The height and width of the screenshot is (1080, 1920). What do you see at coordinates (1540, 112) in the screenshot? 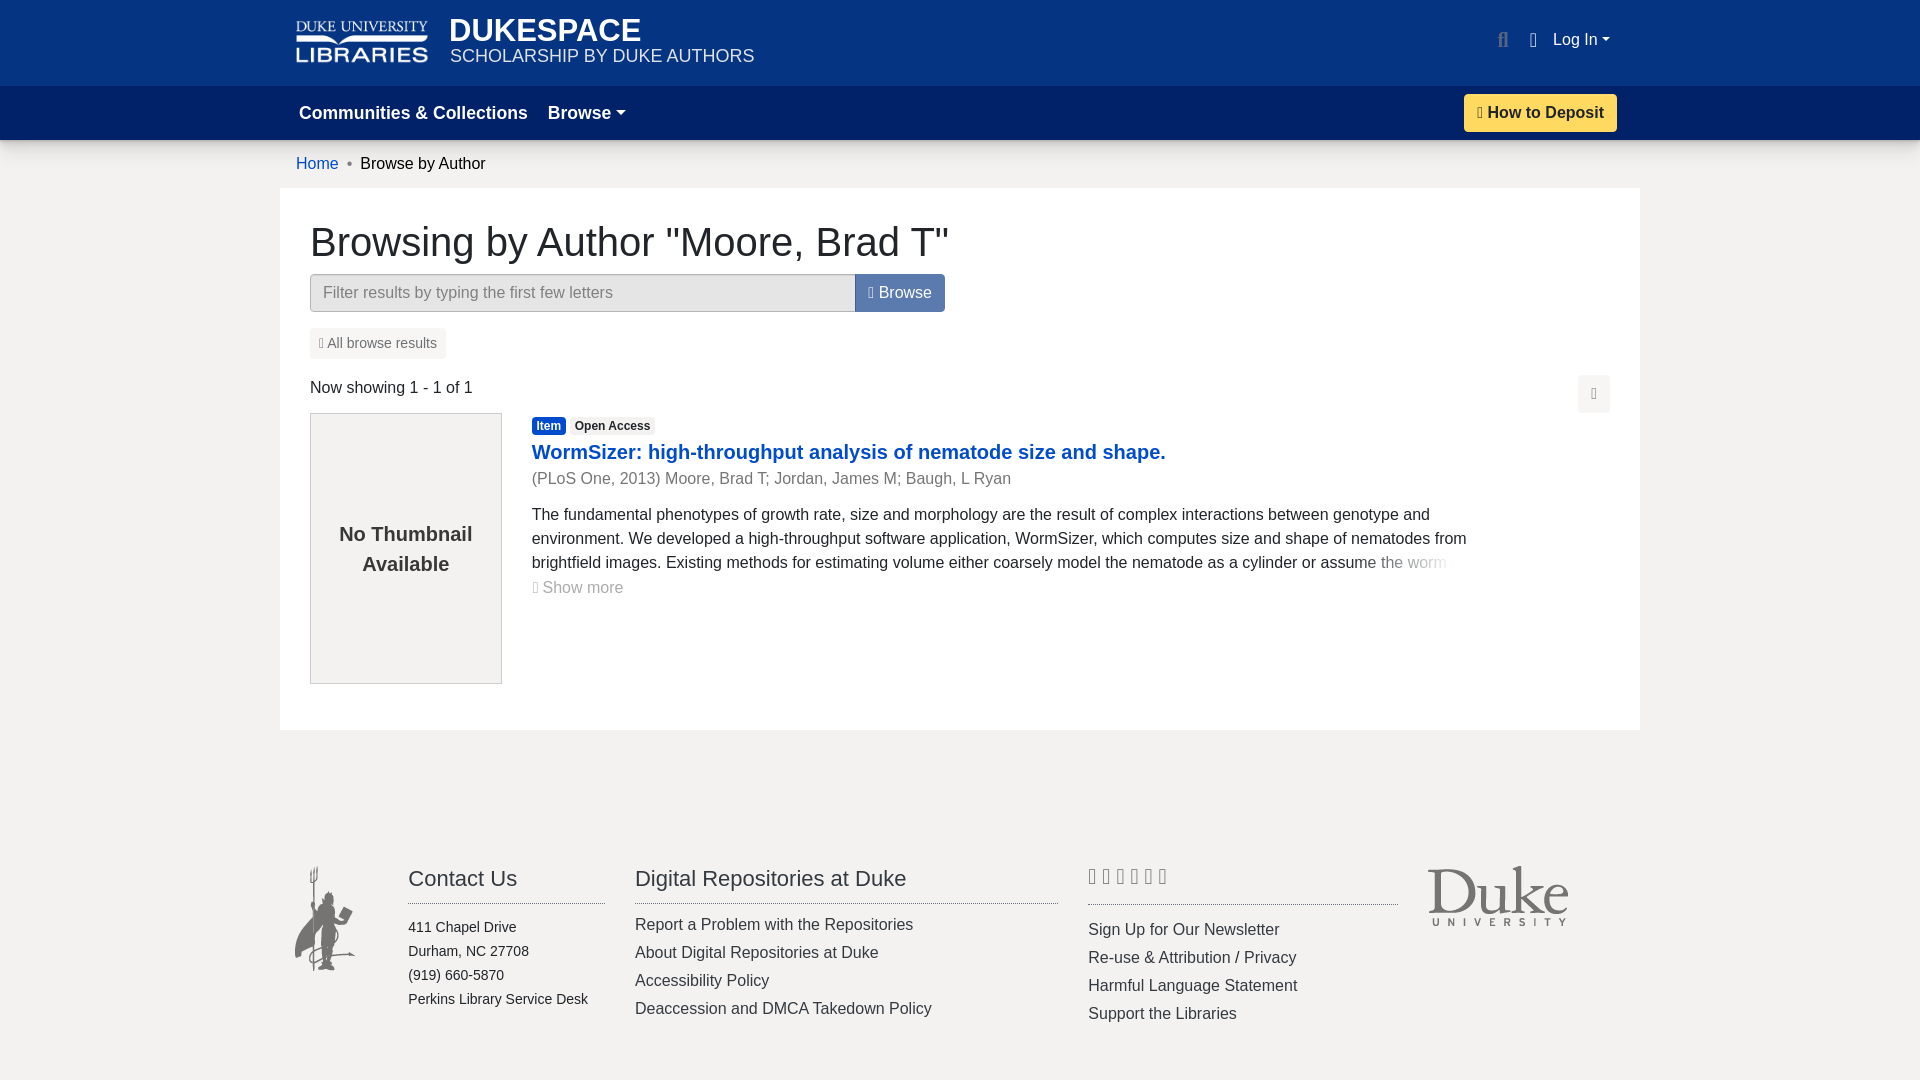
I see `Report a Problem with the Repositories` at bounding box center [1540, 112].